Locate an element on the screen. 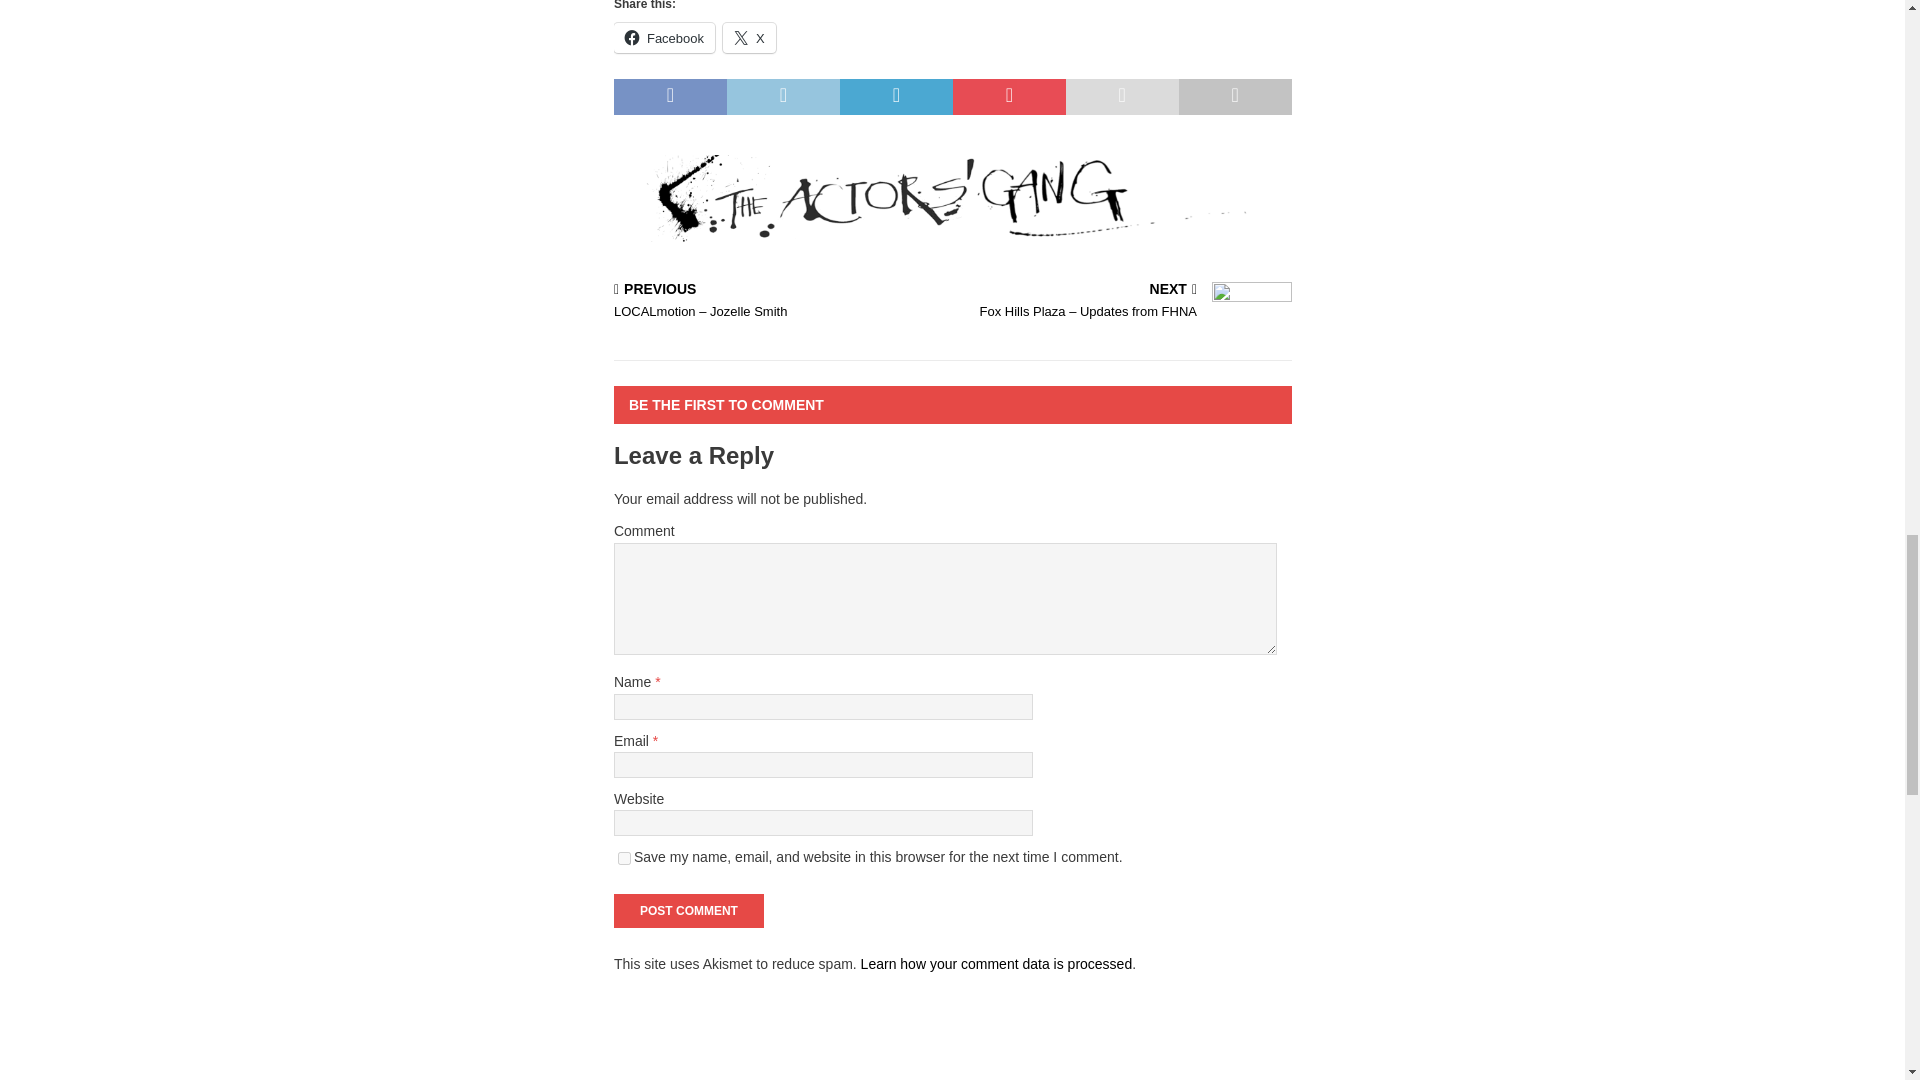  yes is located at coordinates (624, 858).